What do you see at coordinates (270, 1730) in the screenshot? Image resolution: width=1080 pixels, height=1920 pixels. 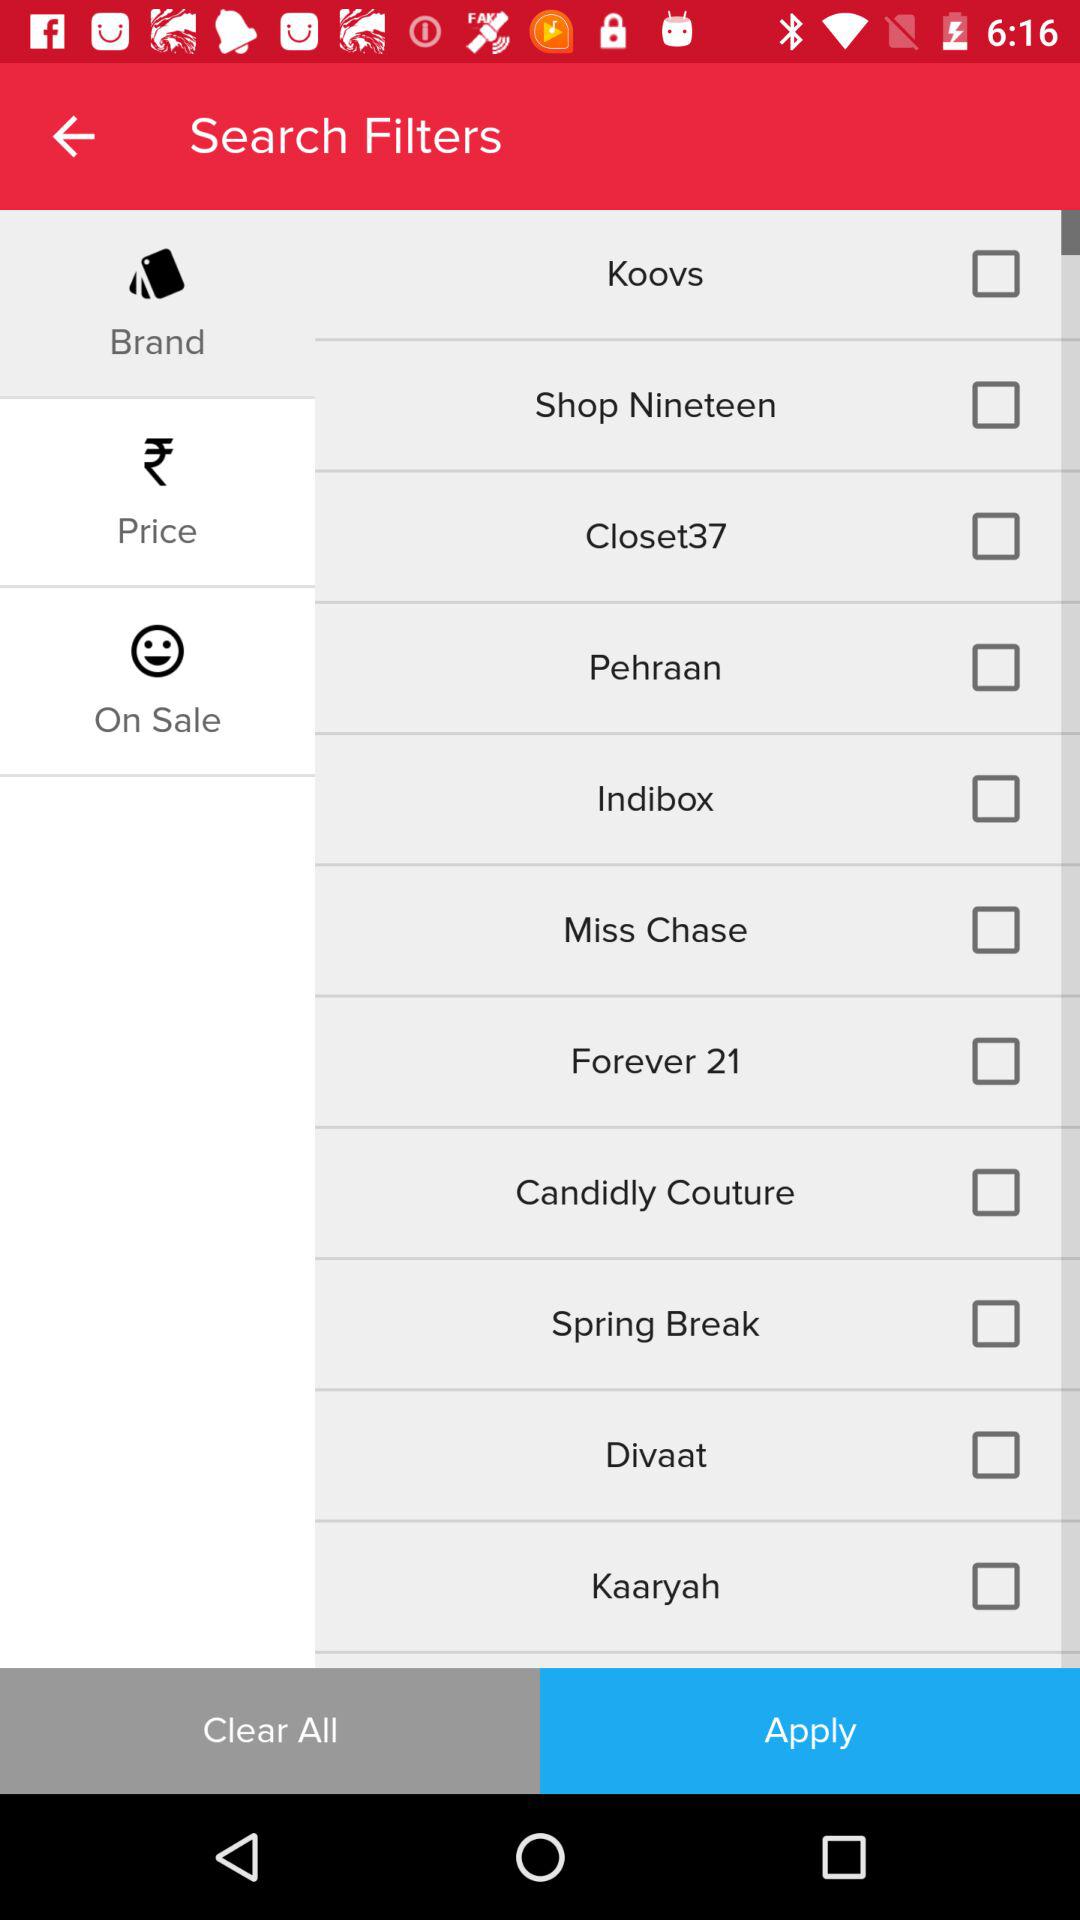 I see `swipe until clear all` at bounding box center [270, 1730].